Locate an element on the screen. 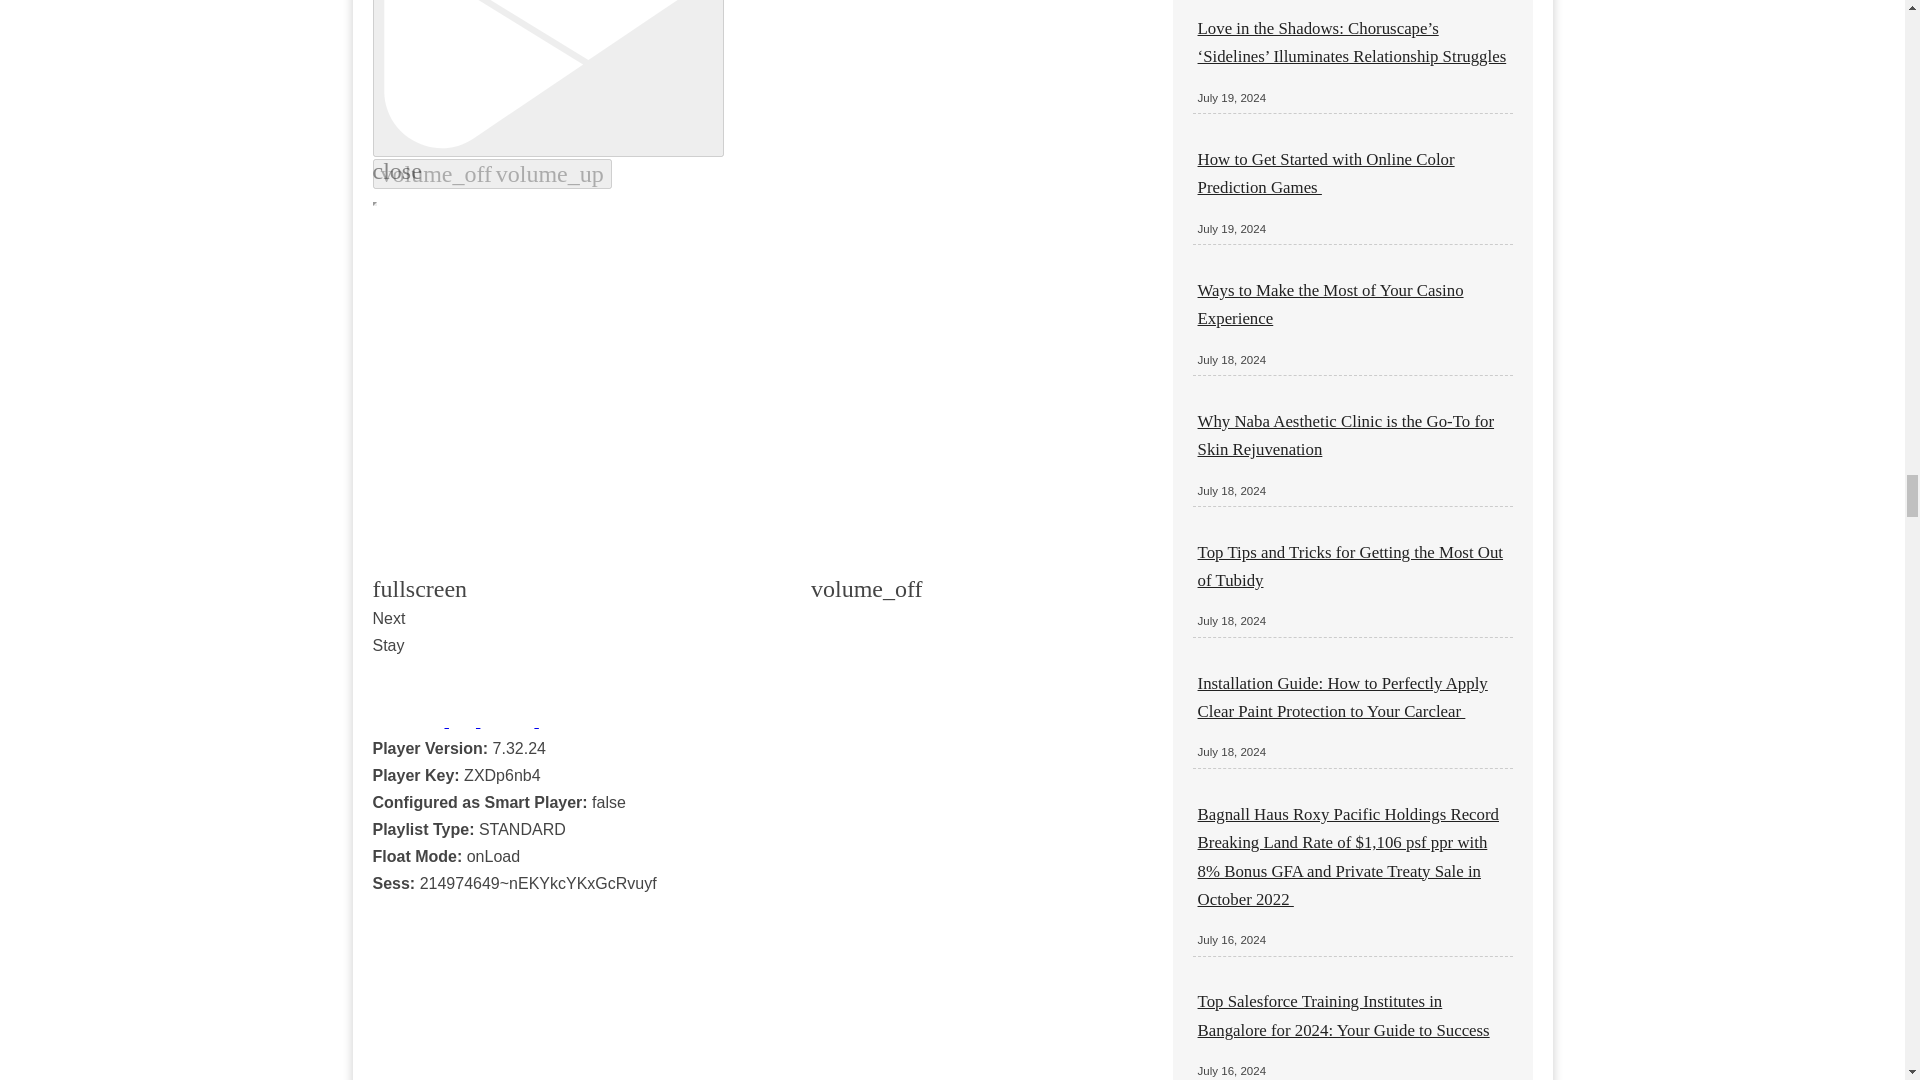 The image size is (1920, 1080). How to Get Started with Online Color Prediction Games  is located at coordinates (1326, 173).